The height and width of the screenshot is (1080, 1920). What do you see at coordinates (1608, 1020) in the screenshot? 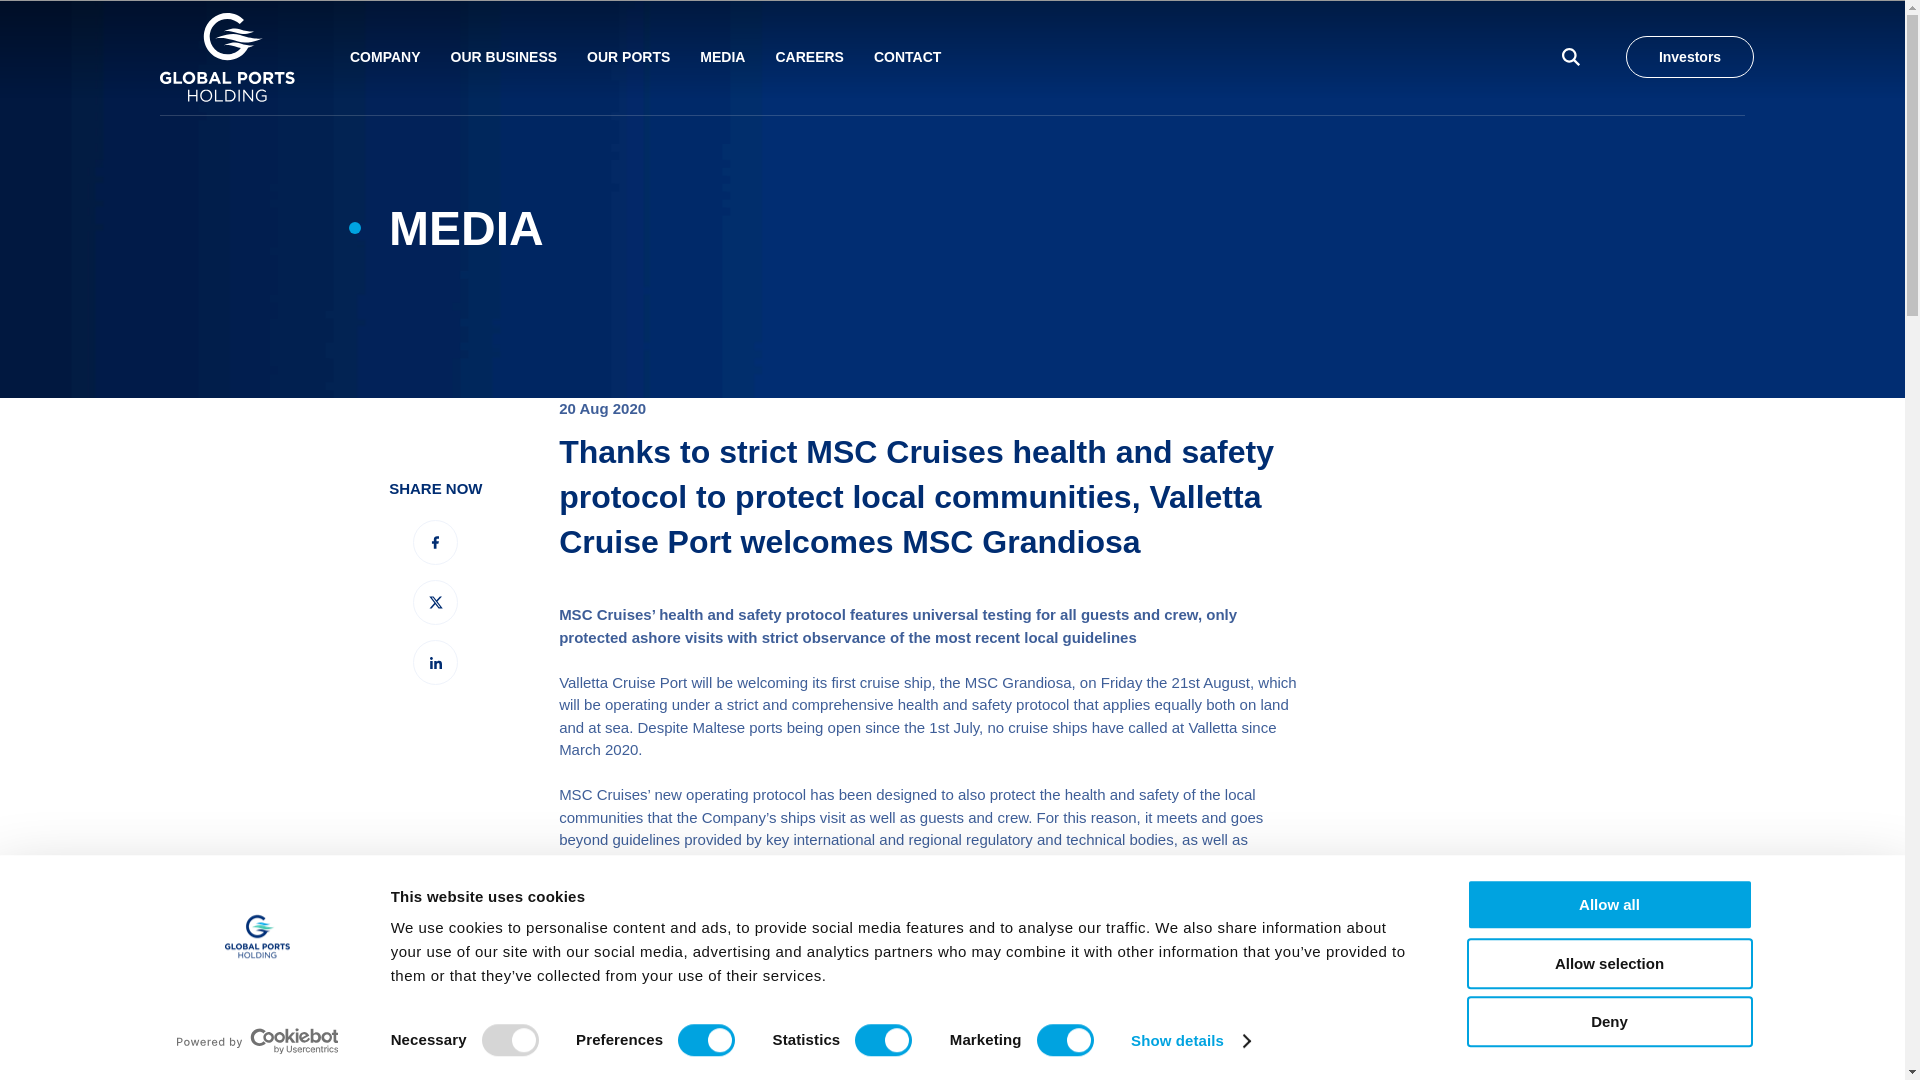
I see `Deny` at bounding box center [1608, 1020].